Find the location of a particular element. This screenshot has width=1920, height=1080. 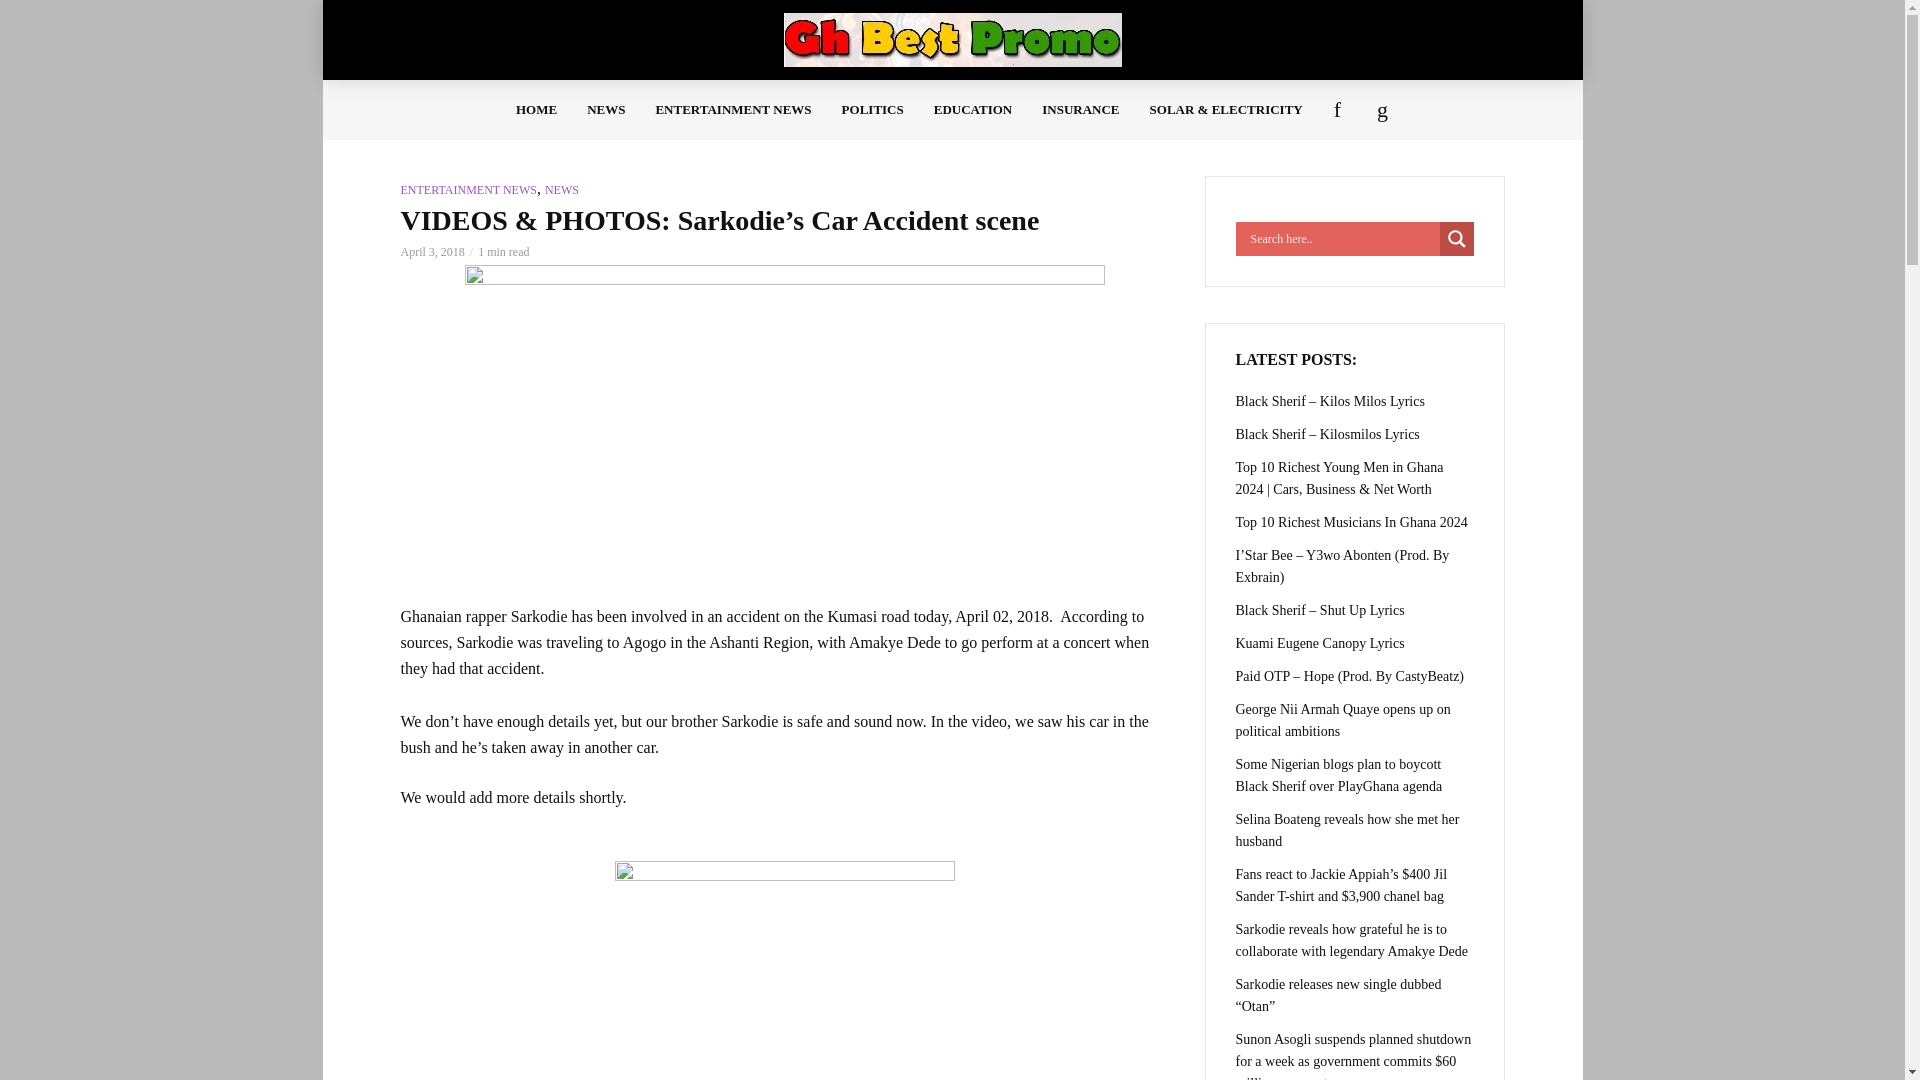

NEWS is located at coordinates (562, 189).